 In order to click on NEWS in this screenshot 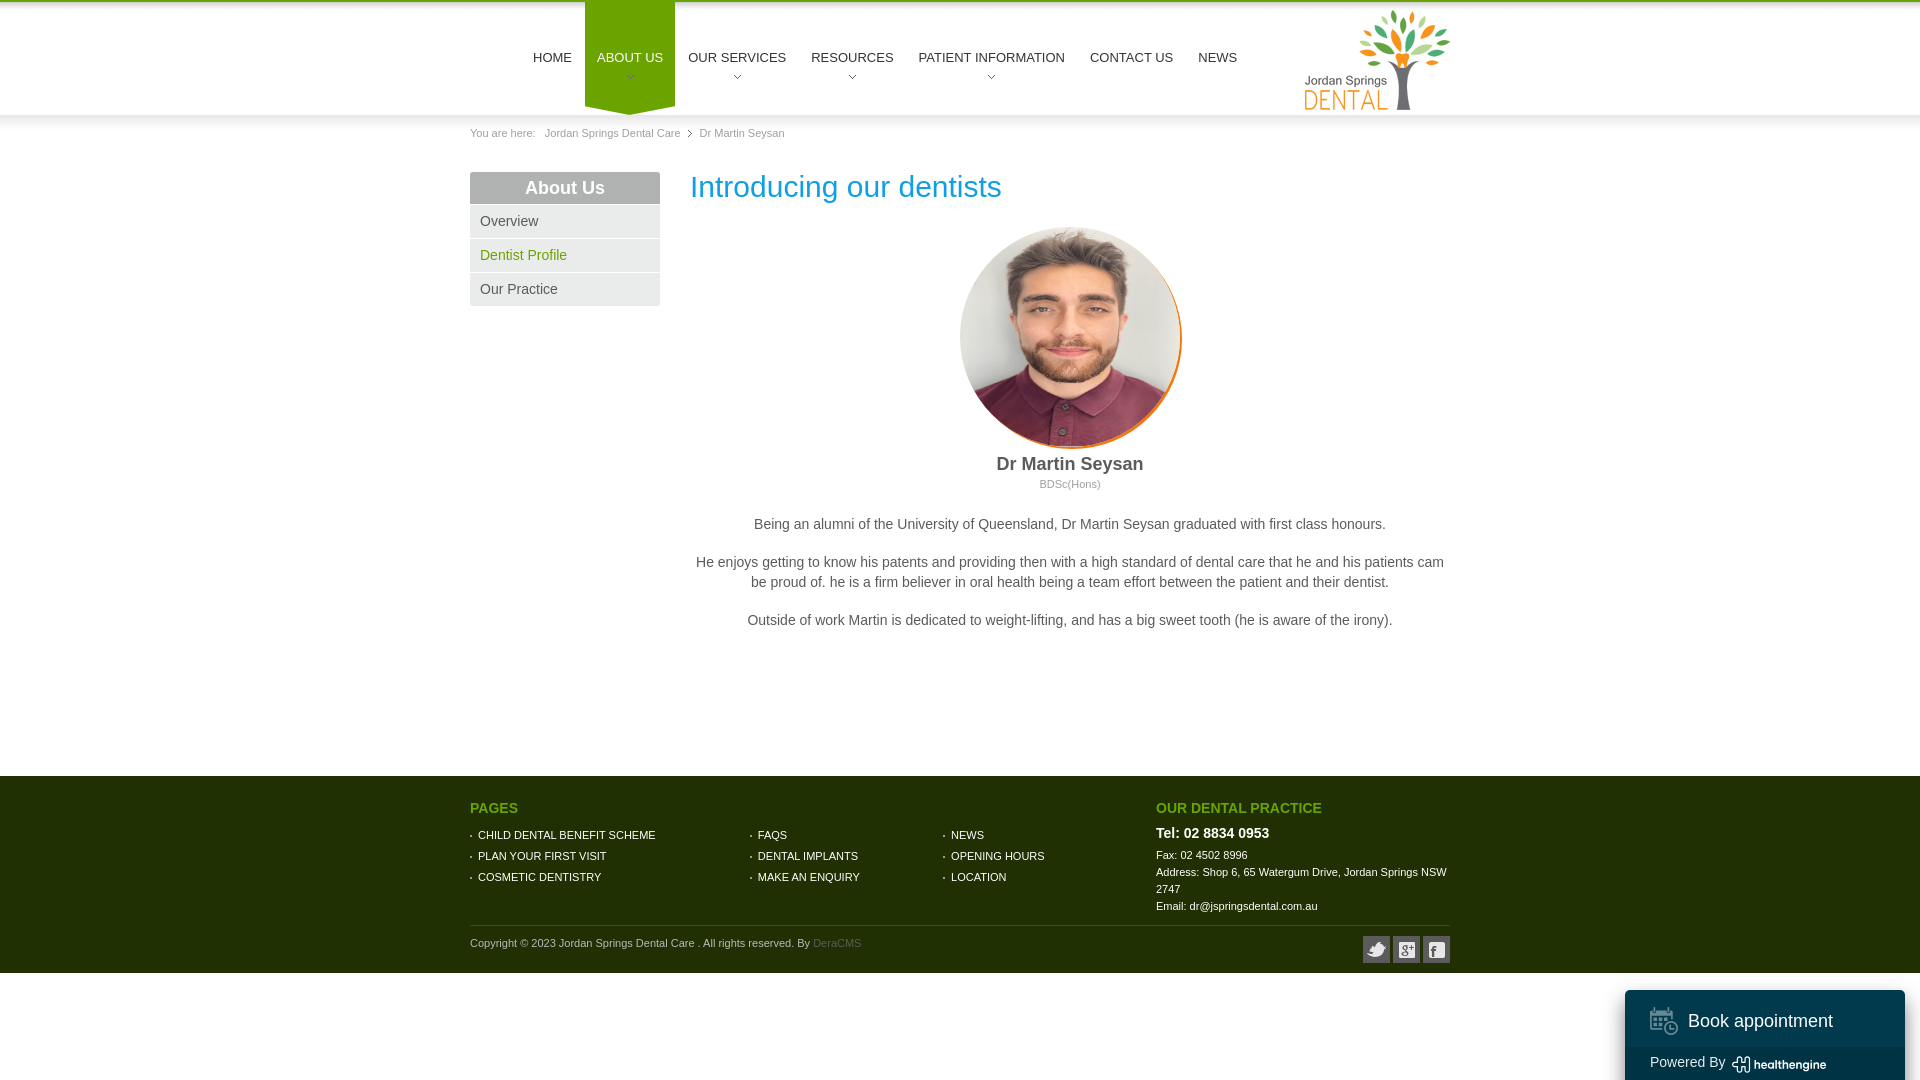, I will do `click(1037, 836)`.